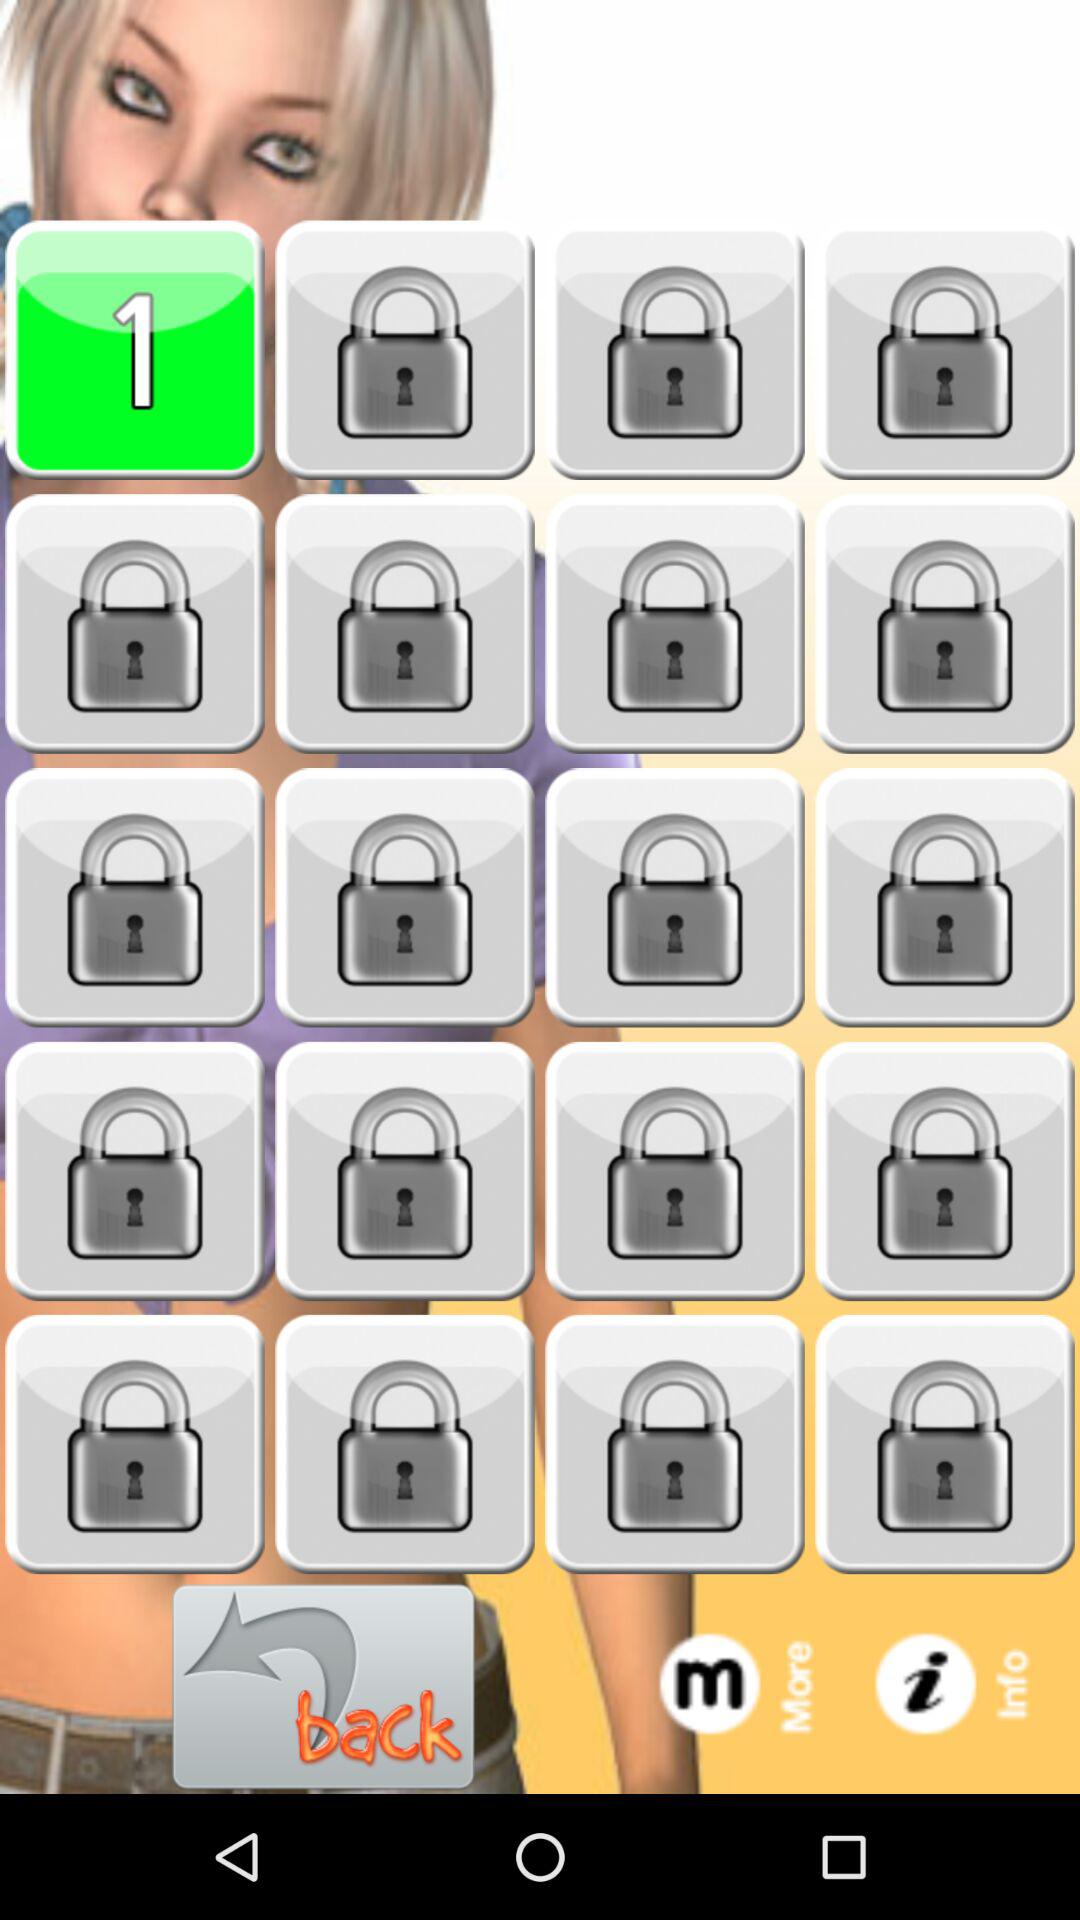 This screenshot has width=1080, height=1920. Describe the element at coordinates (135, 898) in the screenshot. I see `blok` at that location.